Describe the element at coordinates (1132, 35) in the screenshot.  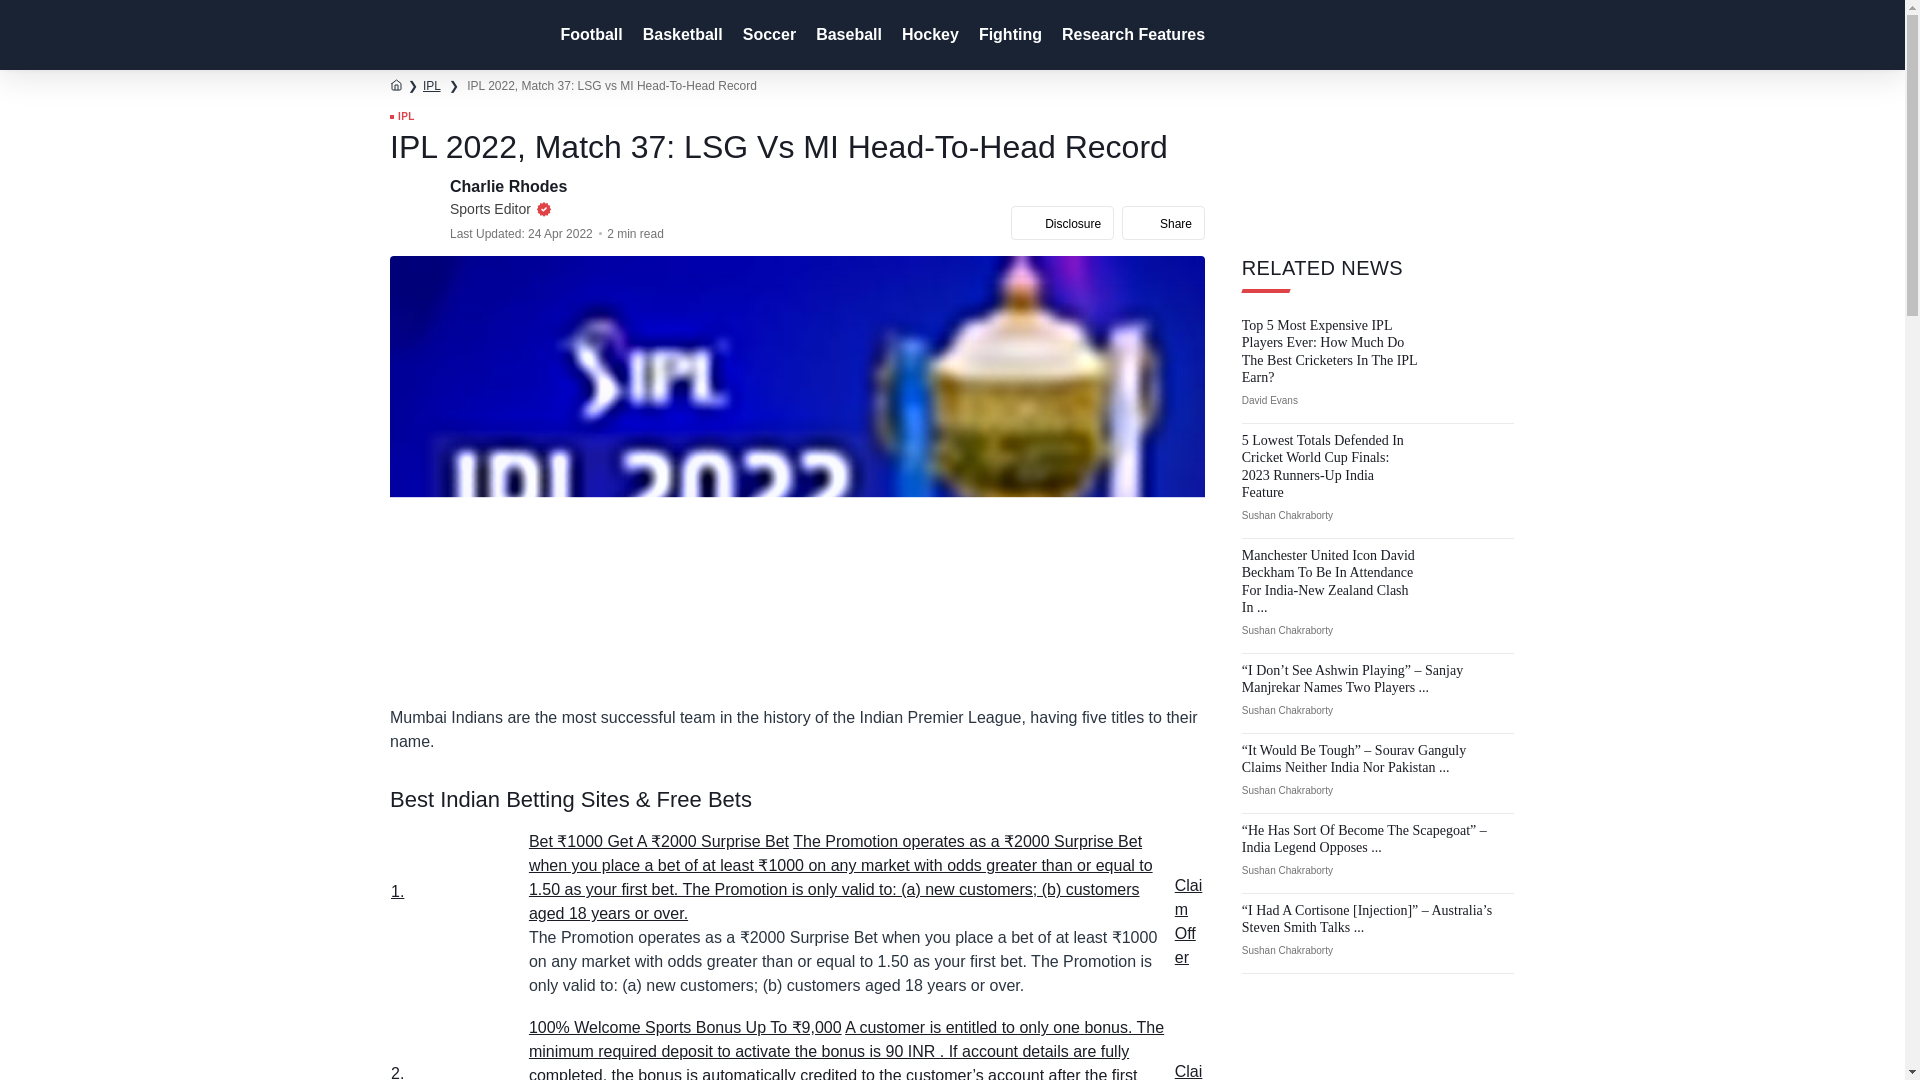
I see `Research Features` at that location.